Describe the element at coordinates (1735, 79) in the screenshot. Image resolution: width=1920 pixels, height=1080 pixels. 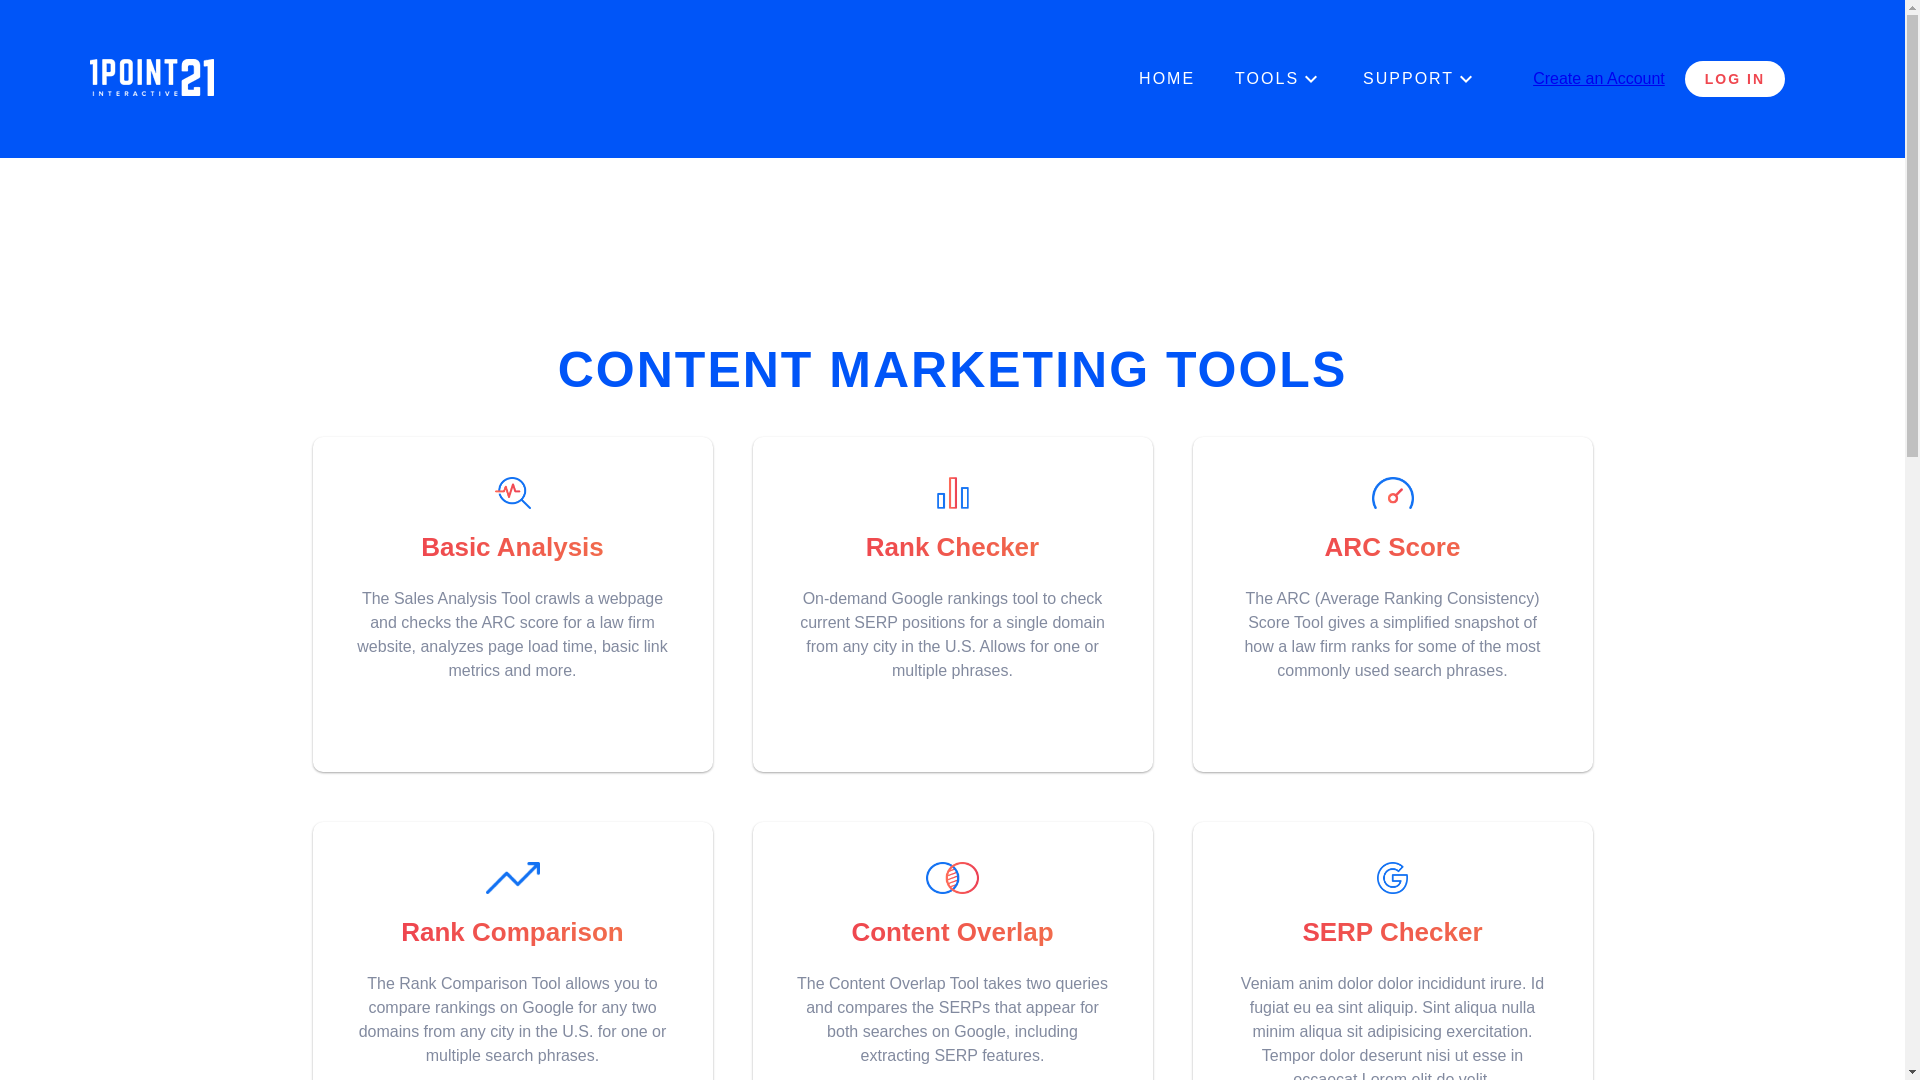
I see `LOG IN` at that location.